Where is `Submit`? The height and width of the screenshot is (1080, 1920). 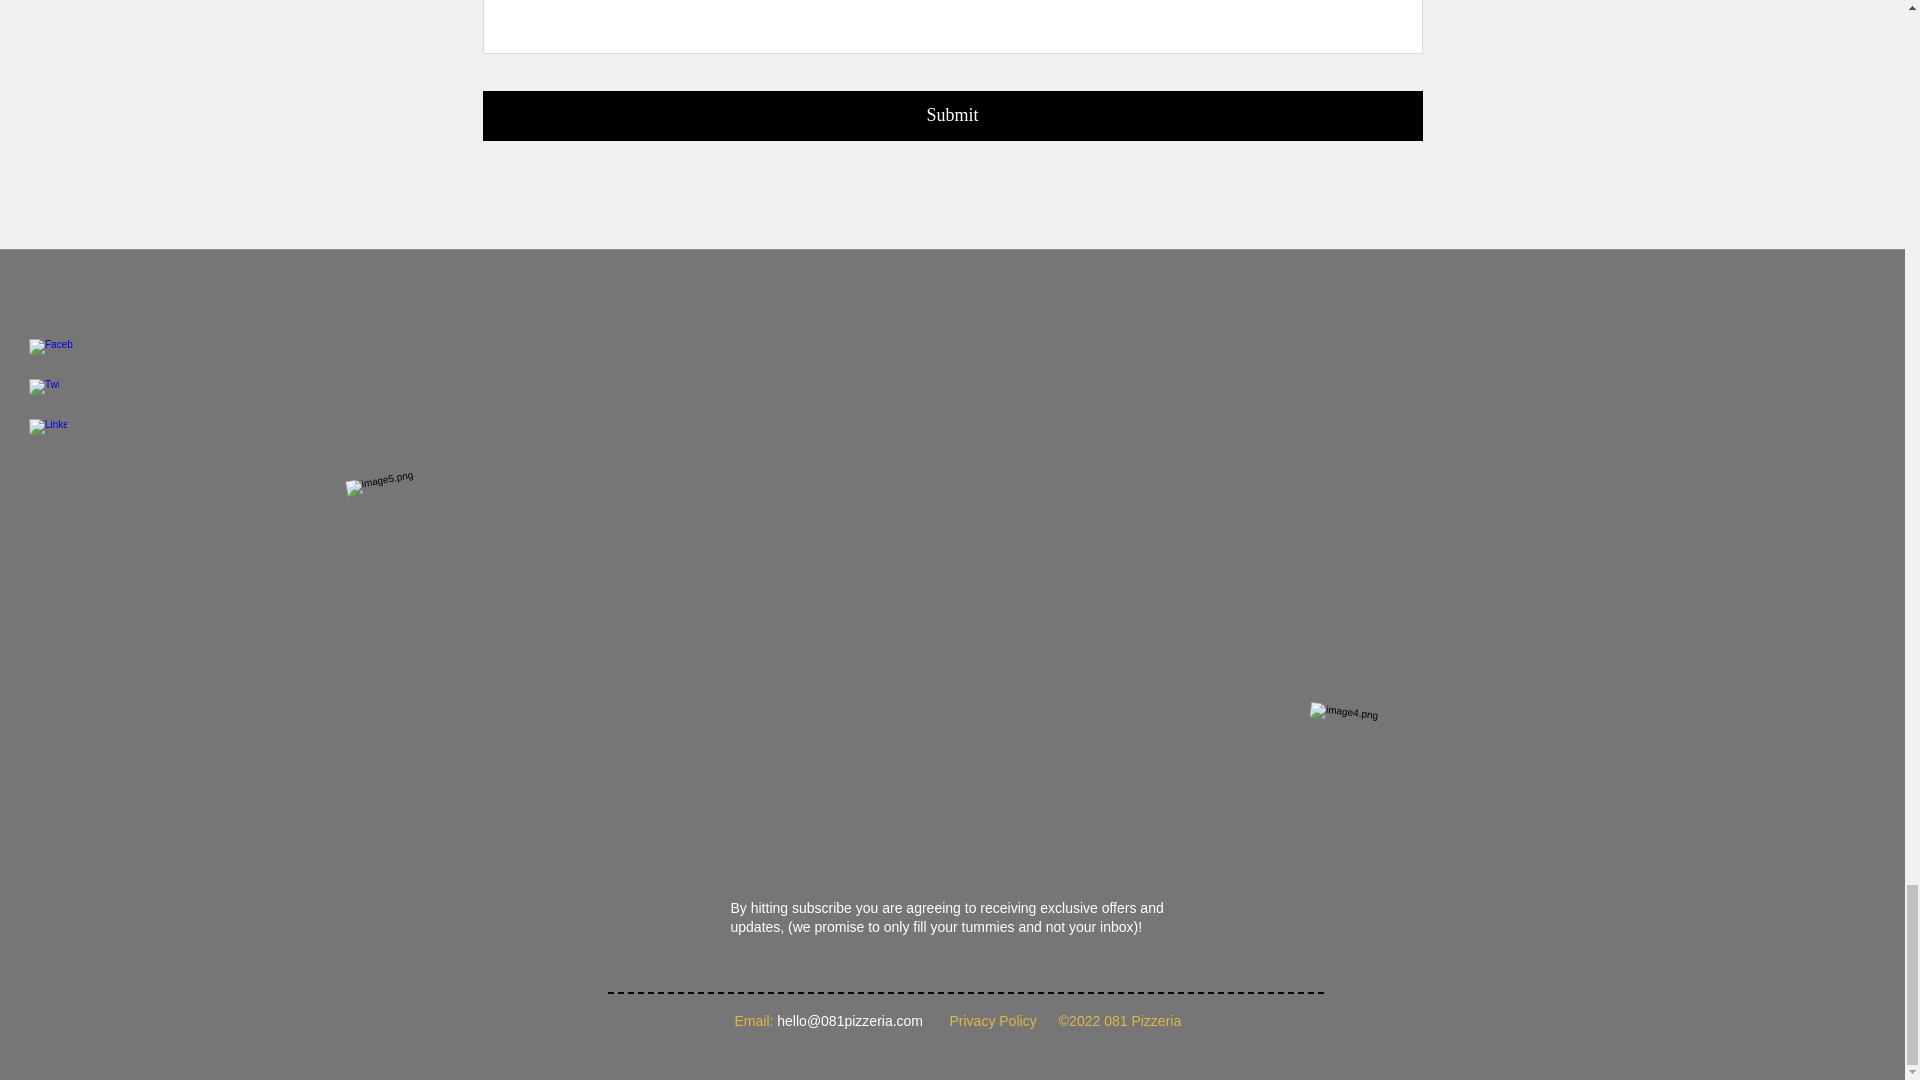
Submit is located at coordinates (952, 116).